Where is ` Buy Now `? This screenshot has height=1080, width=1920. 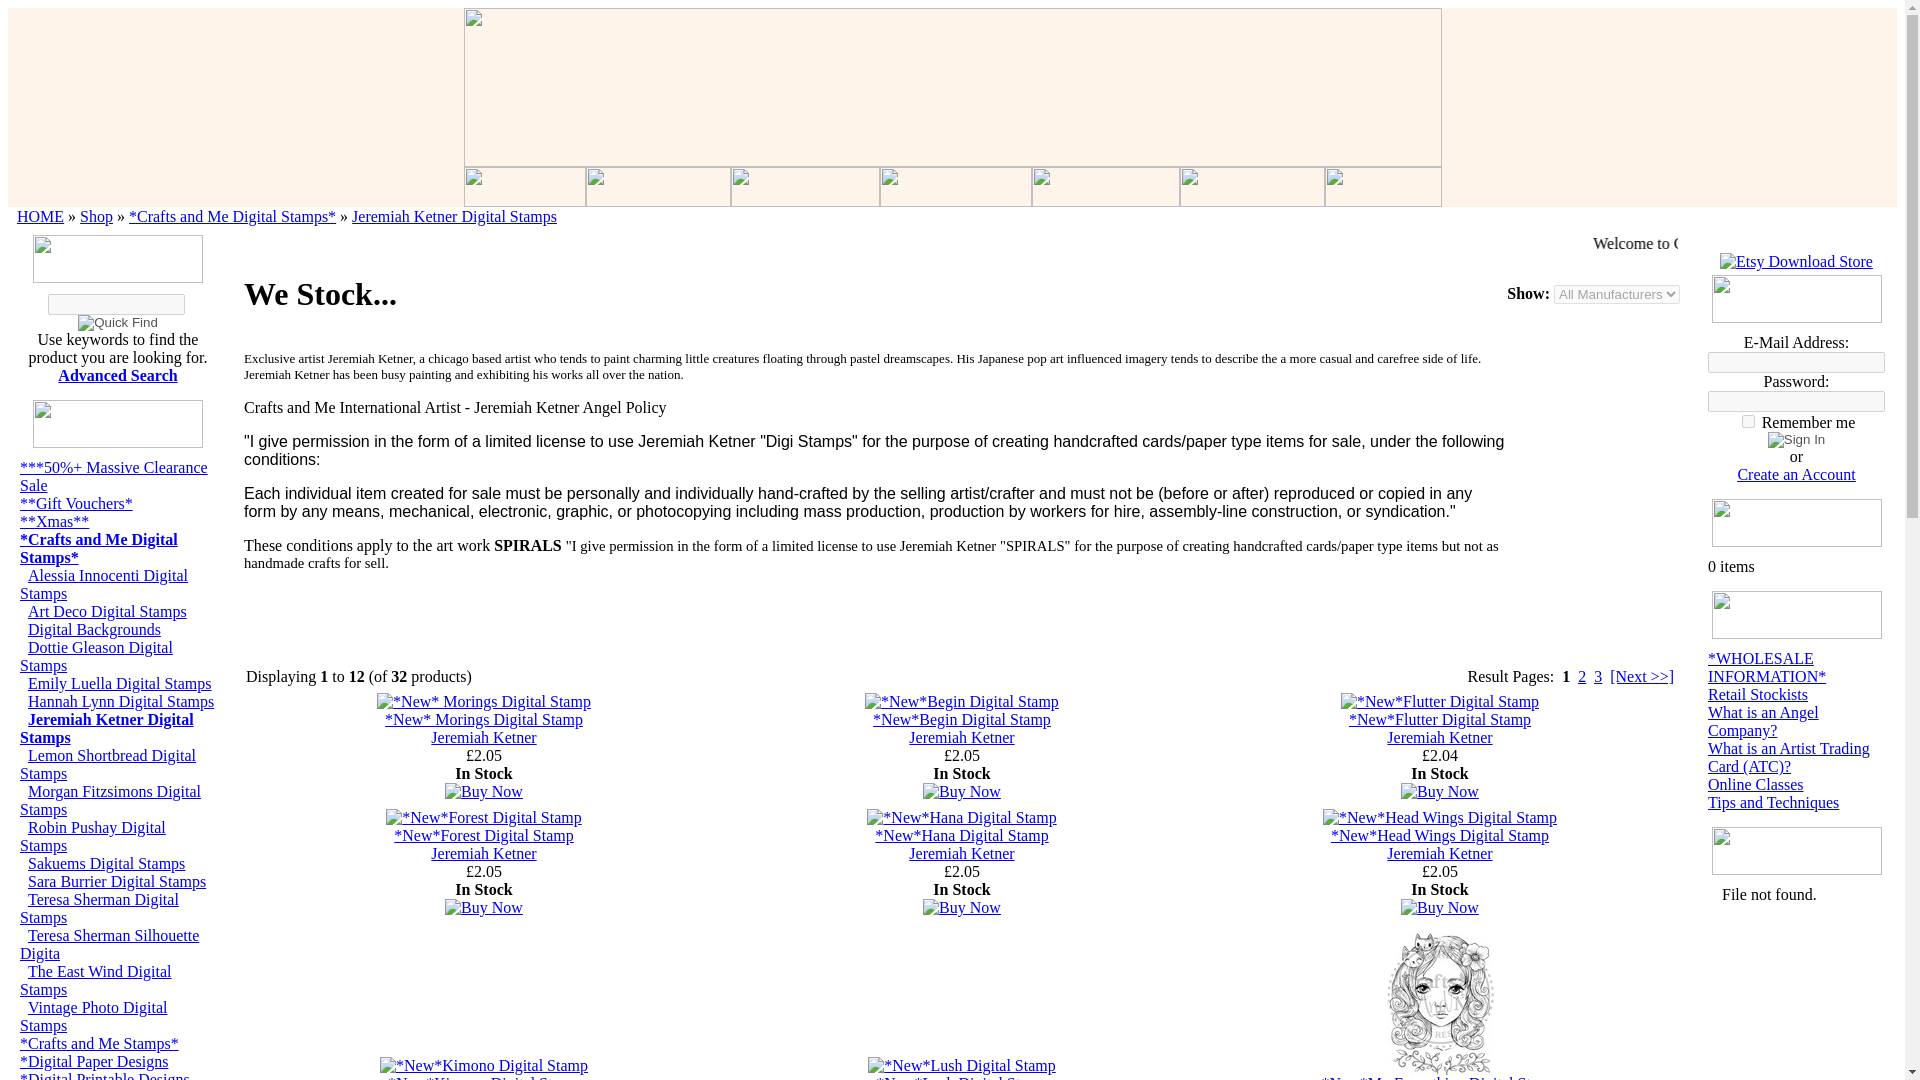
 Buy Now  is located at coordinates (484, 792).